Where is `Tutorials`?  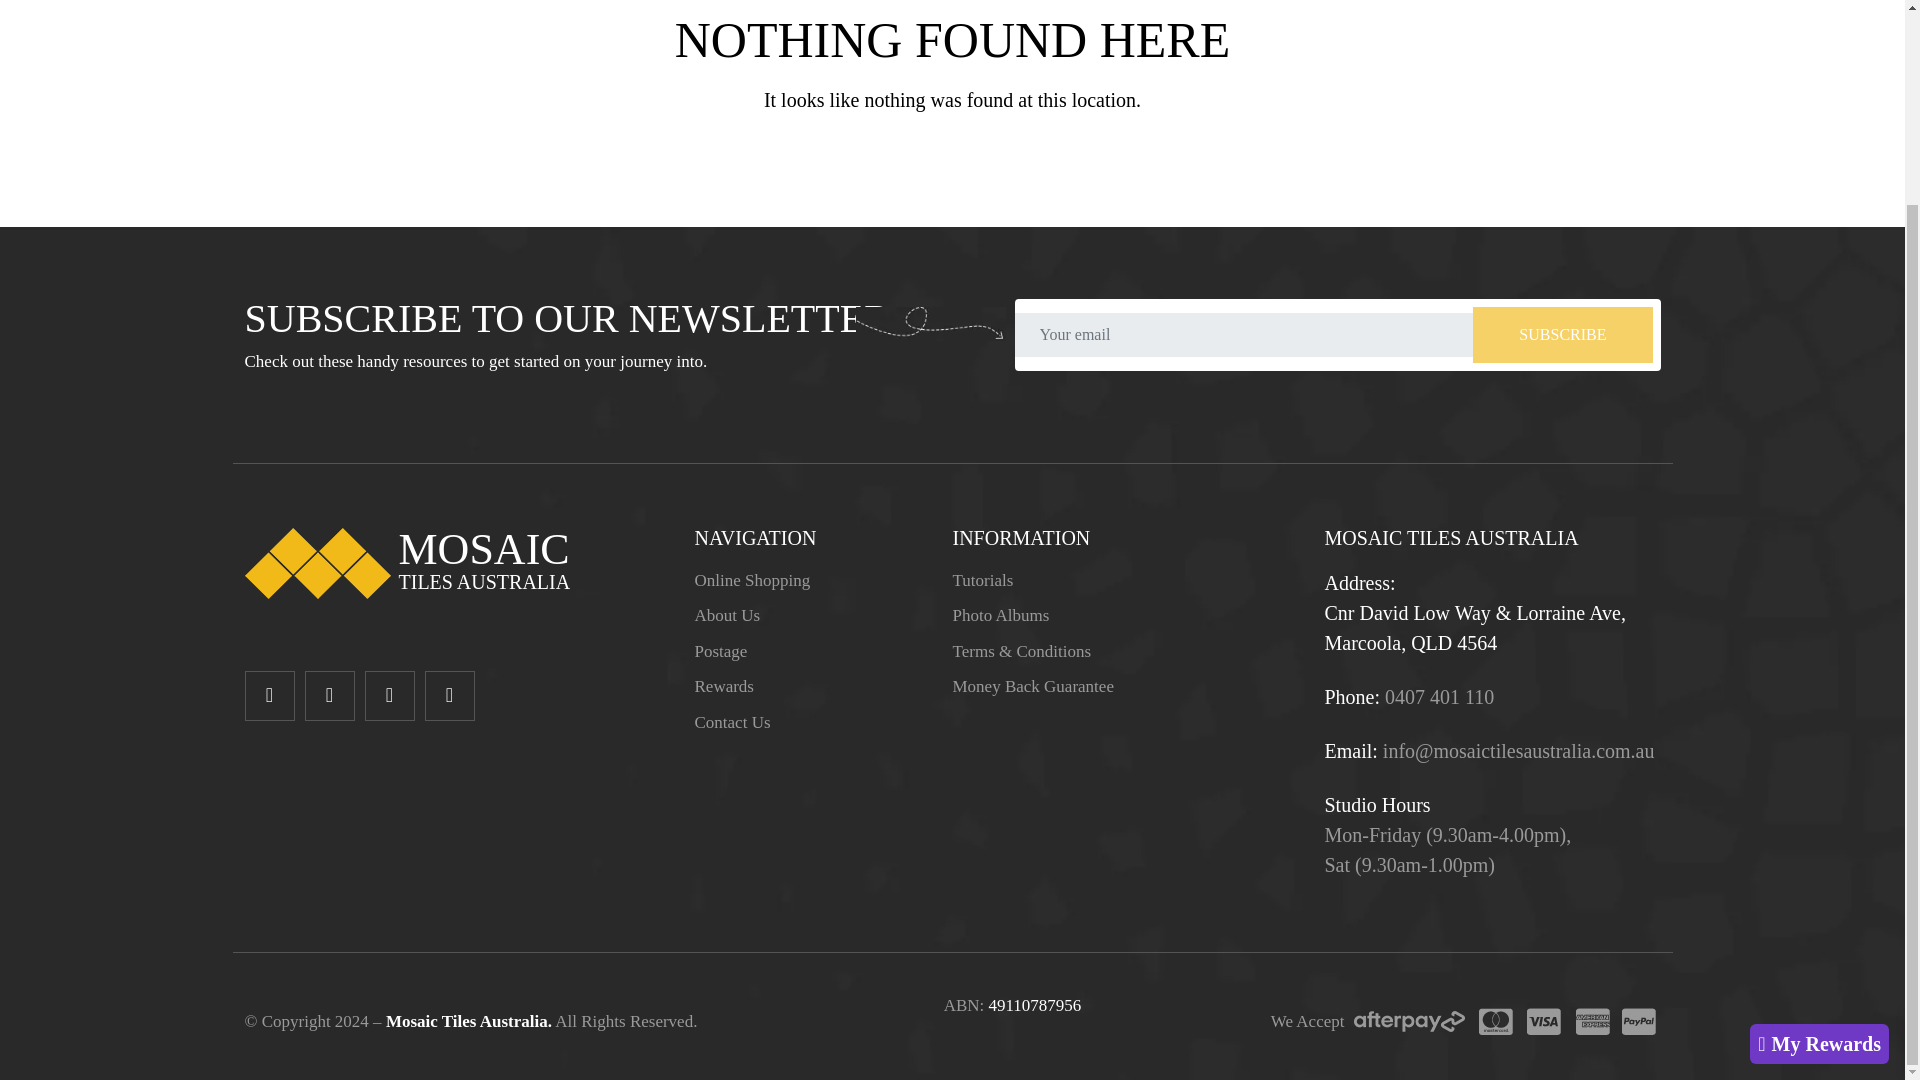 Tutorials is located at coordinates (982, 579).